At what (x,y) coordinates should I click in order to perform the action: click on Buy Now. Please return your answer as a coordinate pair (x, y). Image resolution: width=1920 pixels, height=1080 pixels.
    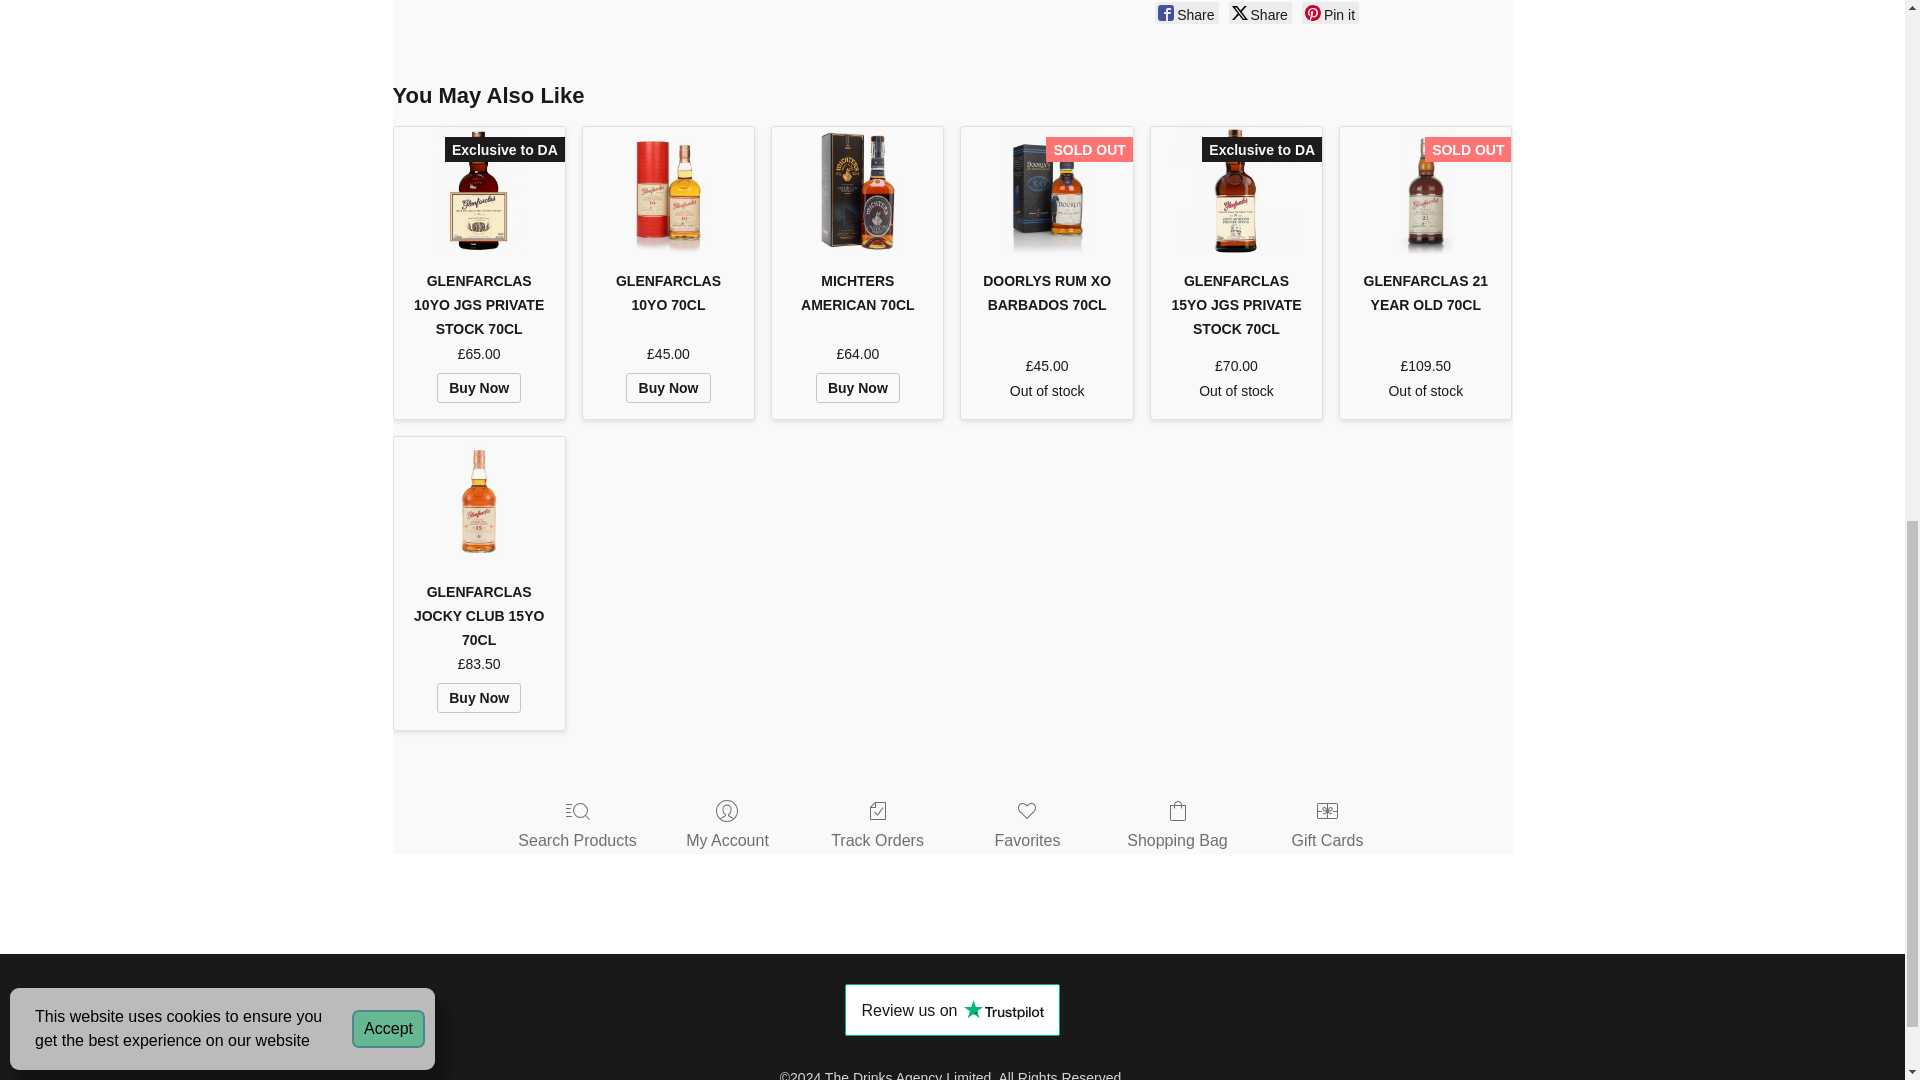
    Looking at the image, I should click on (668, 387).